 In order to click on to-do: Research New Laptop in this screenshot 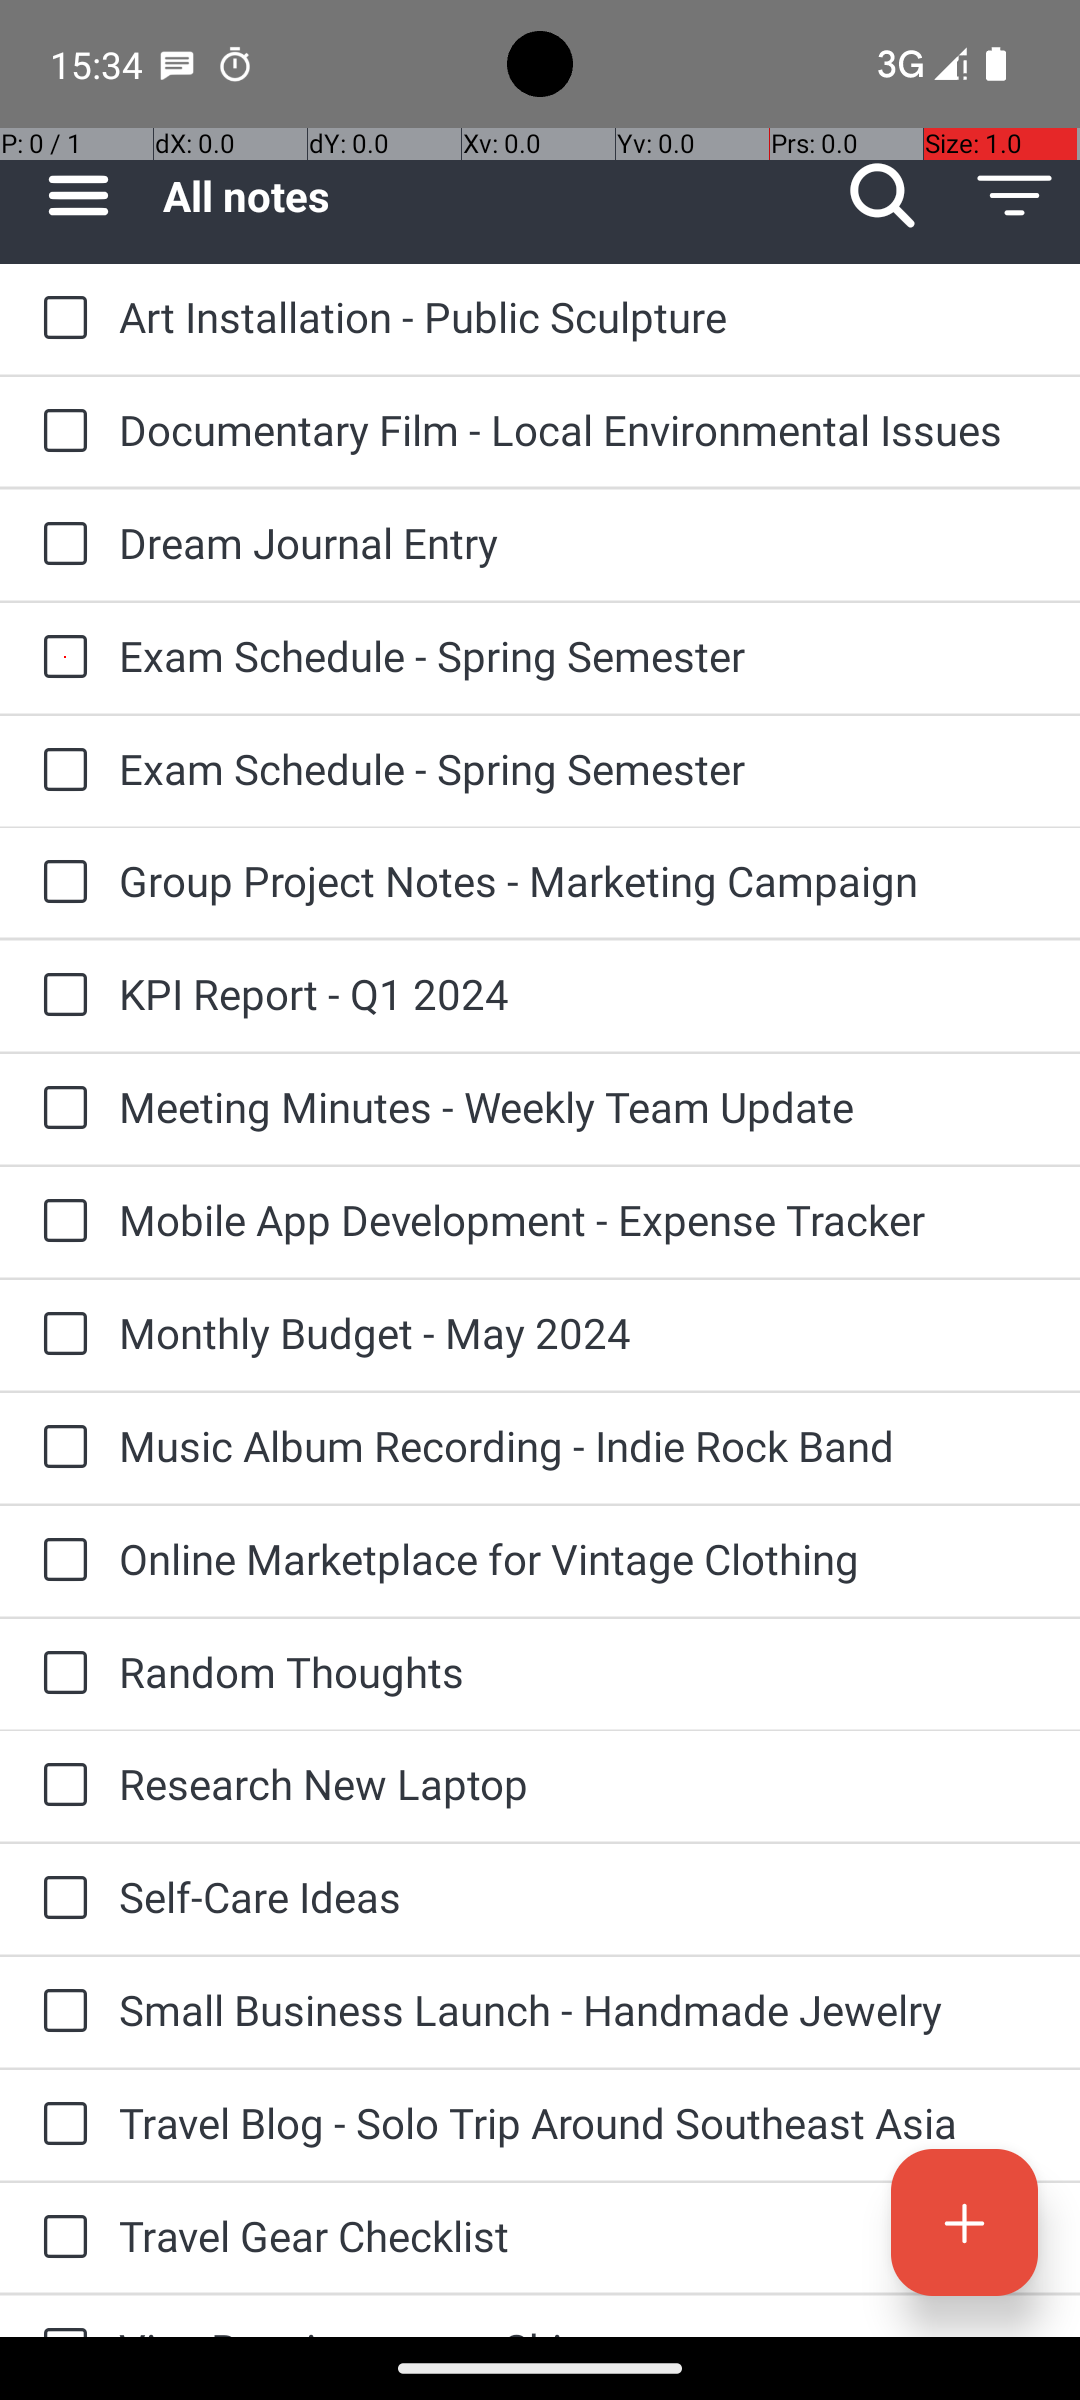, I will do `click(60, 1786)`.